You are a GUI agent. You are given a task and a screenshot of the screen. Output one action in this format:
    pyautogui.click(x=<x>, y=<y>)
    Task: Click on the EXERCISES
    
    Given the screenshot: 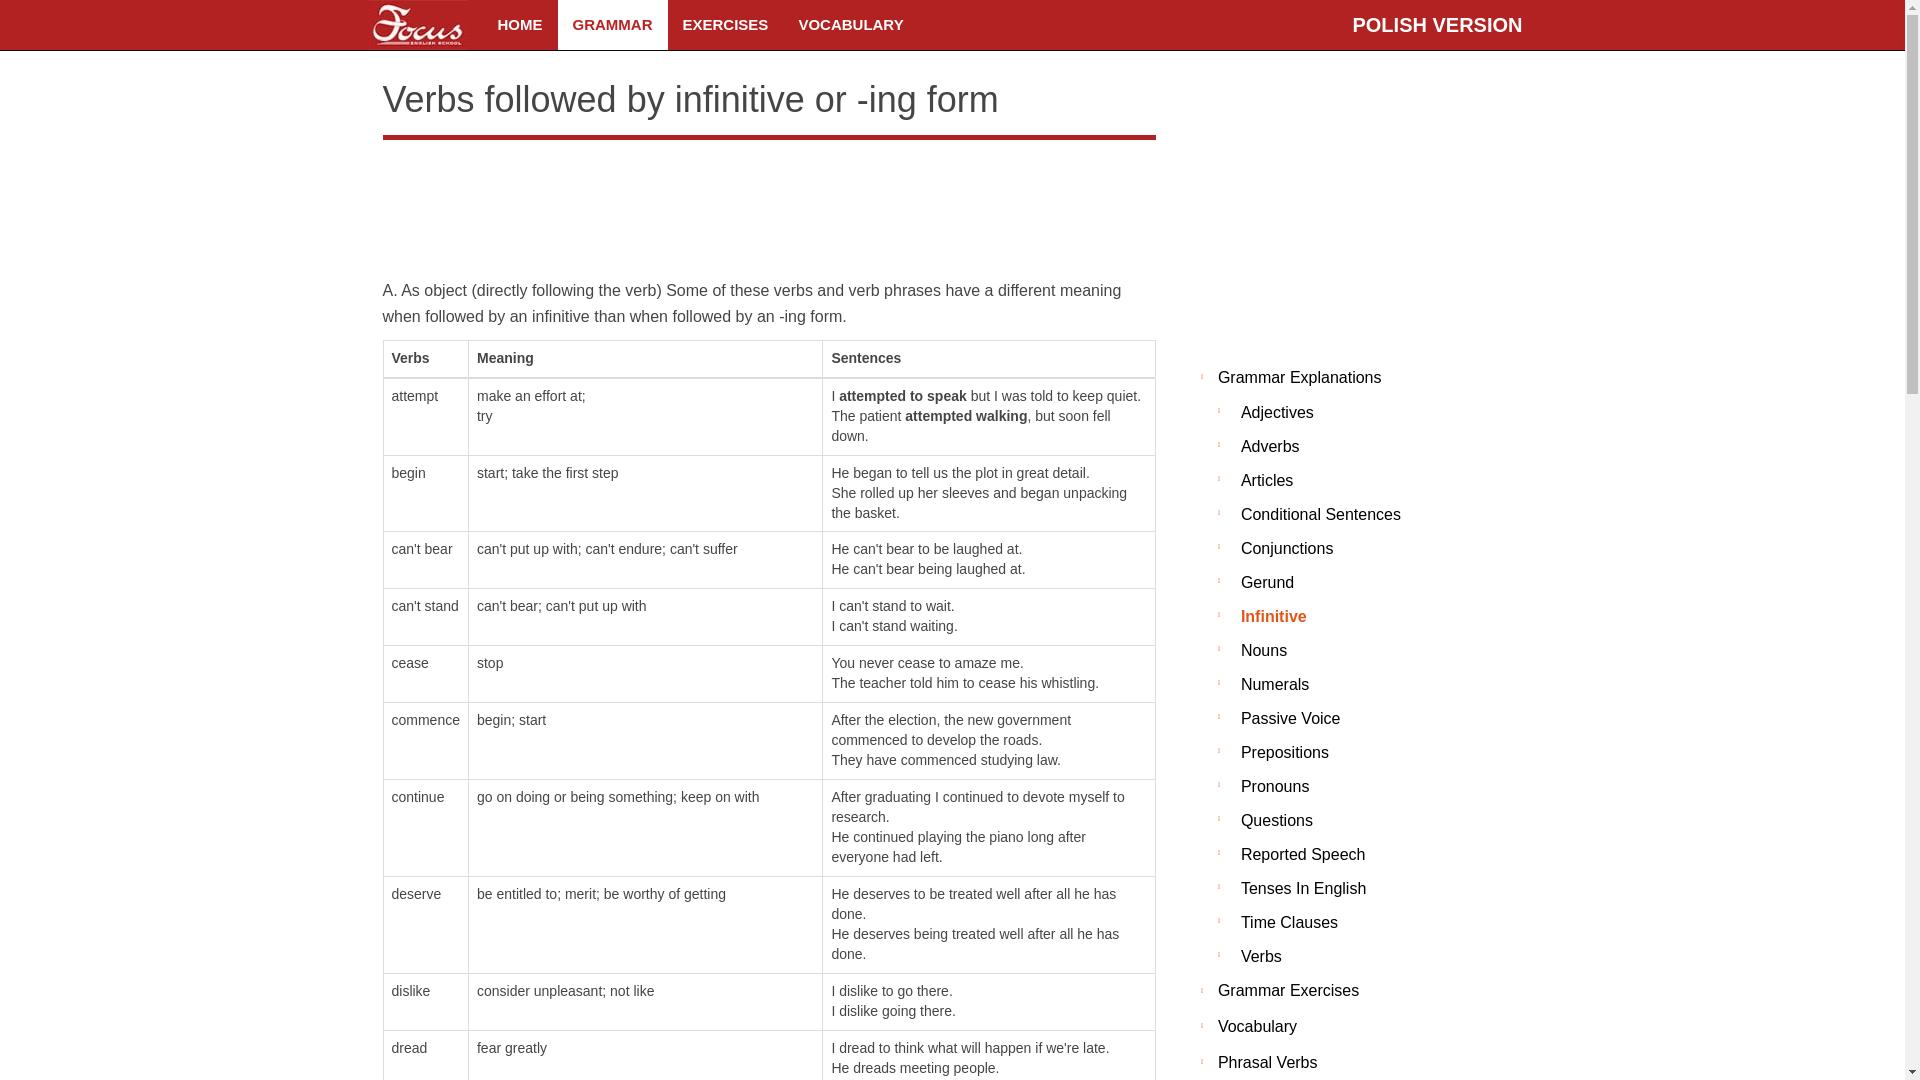 What is the action you would take?
    pyautogui.click(x=726, y=24)
    